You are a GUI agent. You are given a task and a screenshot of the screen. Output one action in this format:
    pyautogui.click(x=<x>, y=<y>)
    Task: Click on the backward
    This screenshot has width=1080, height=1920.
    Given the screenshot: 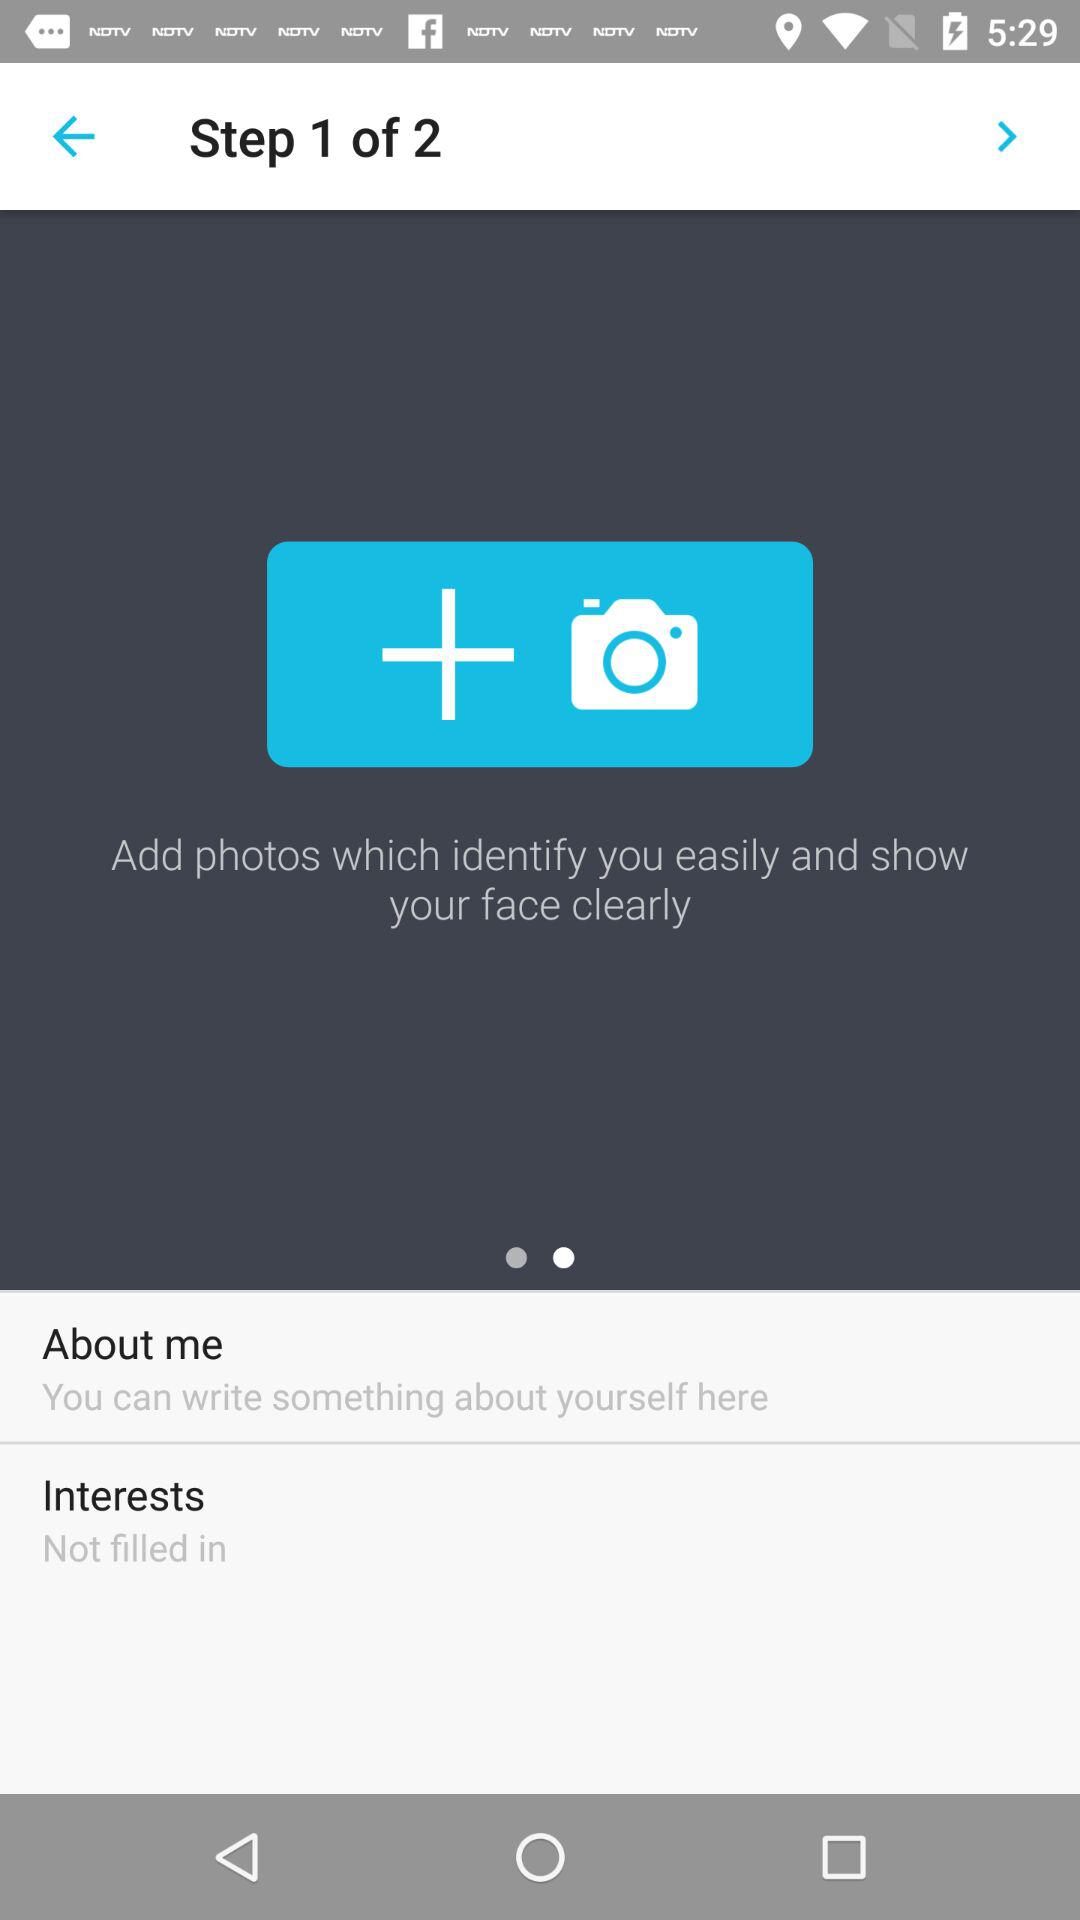 What is the action you would take?
    pyautogui.click(x=74, y=136)
    